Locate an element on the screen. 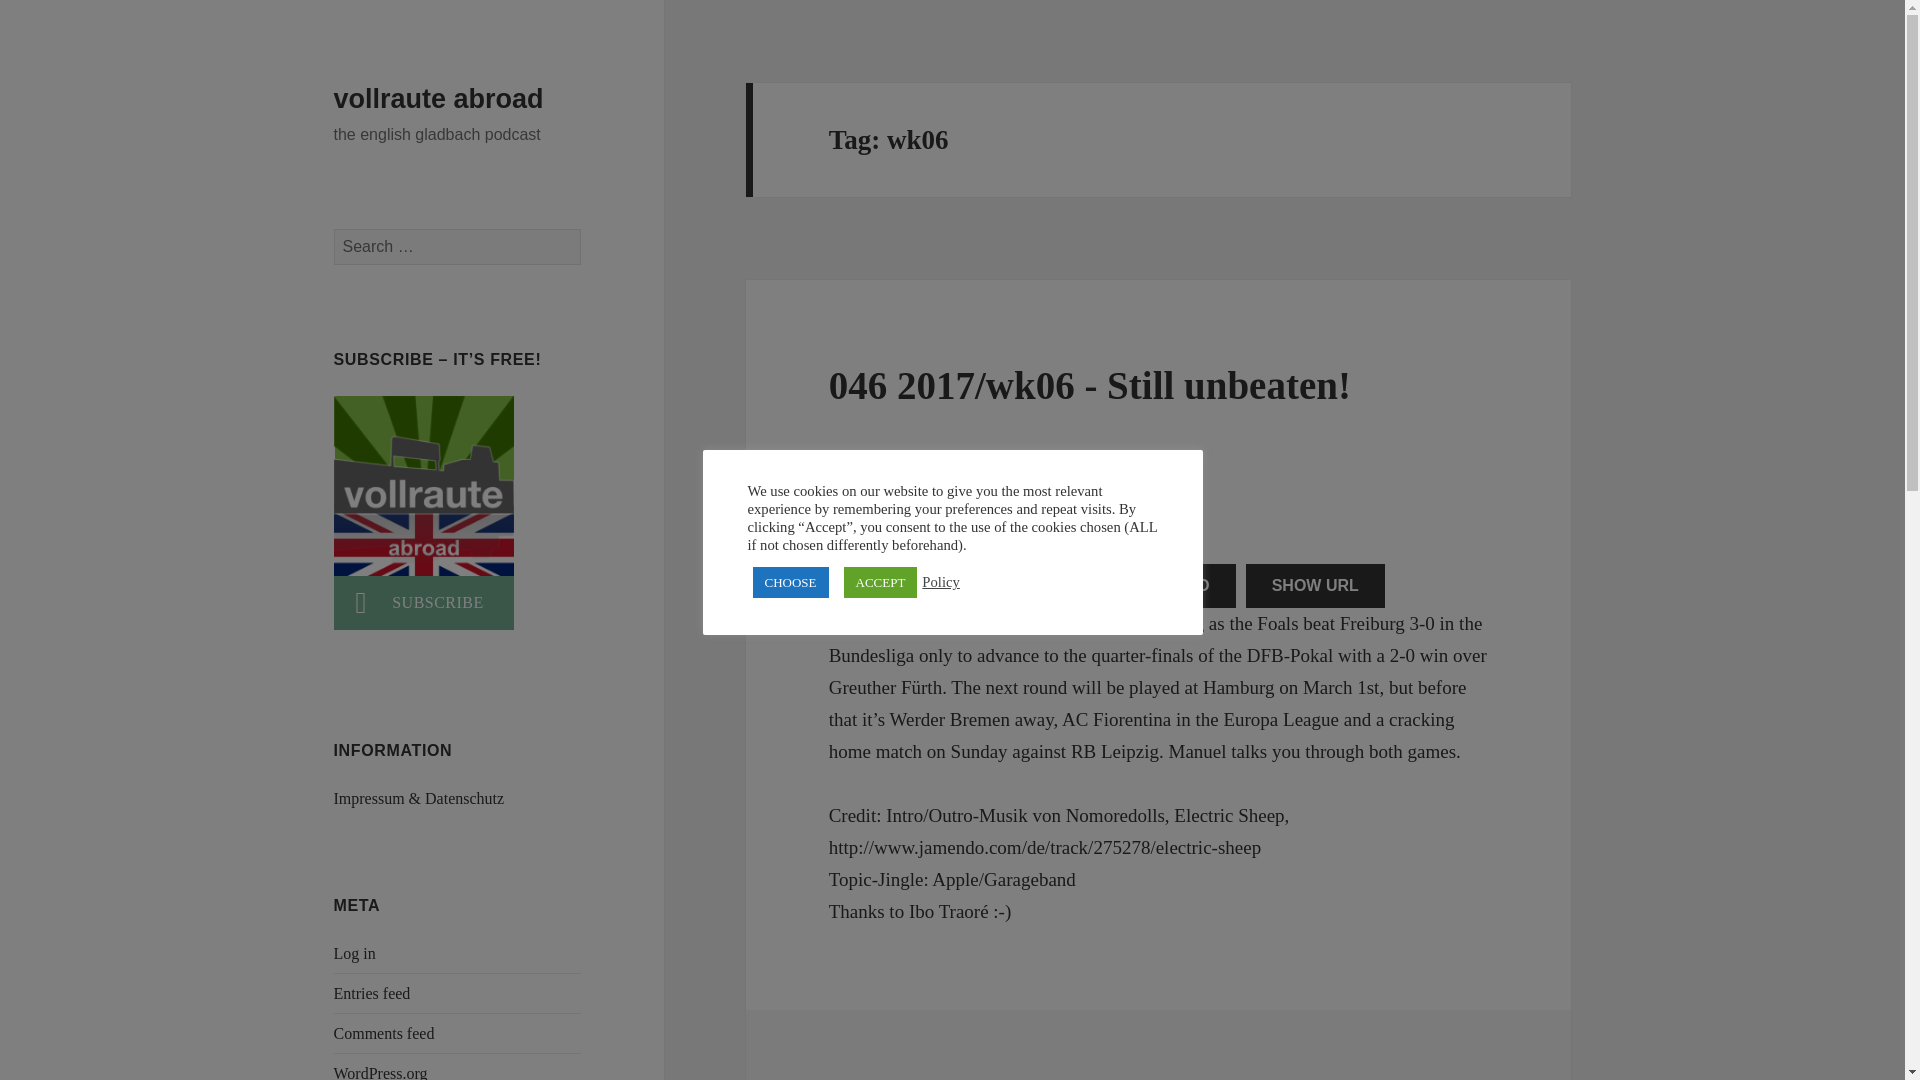 The height and width of the screenshot is (1080, 1920). ACCEPT is located at coordinates (880, 581).